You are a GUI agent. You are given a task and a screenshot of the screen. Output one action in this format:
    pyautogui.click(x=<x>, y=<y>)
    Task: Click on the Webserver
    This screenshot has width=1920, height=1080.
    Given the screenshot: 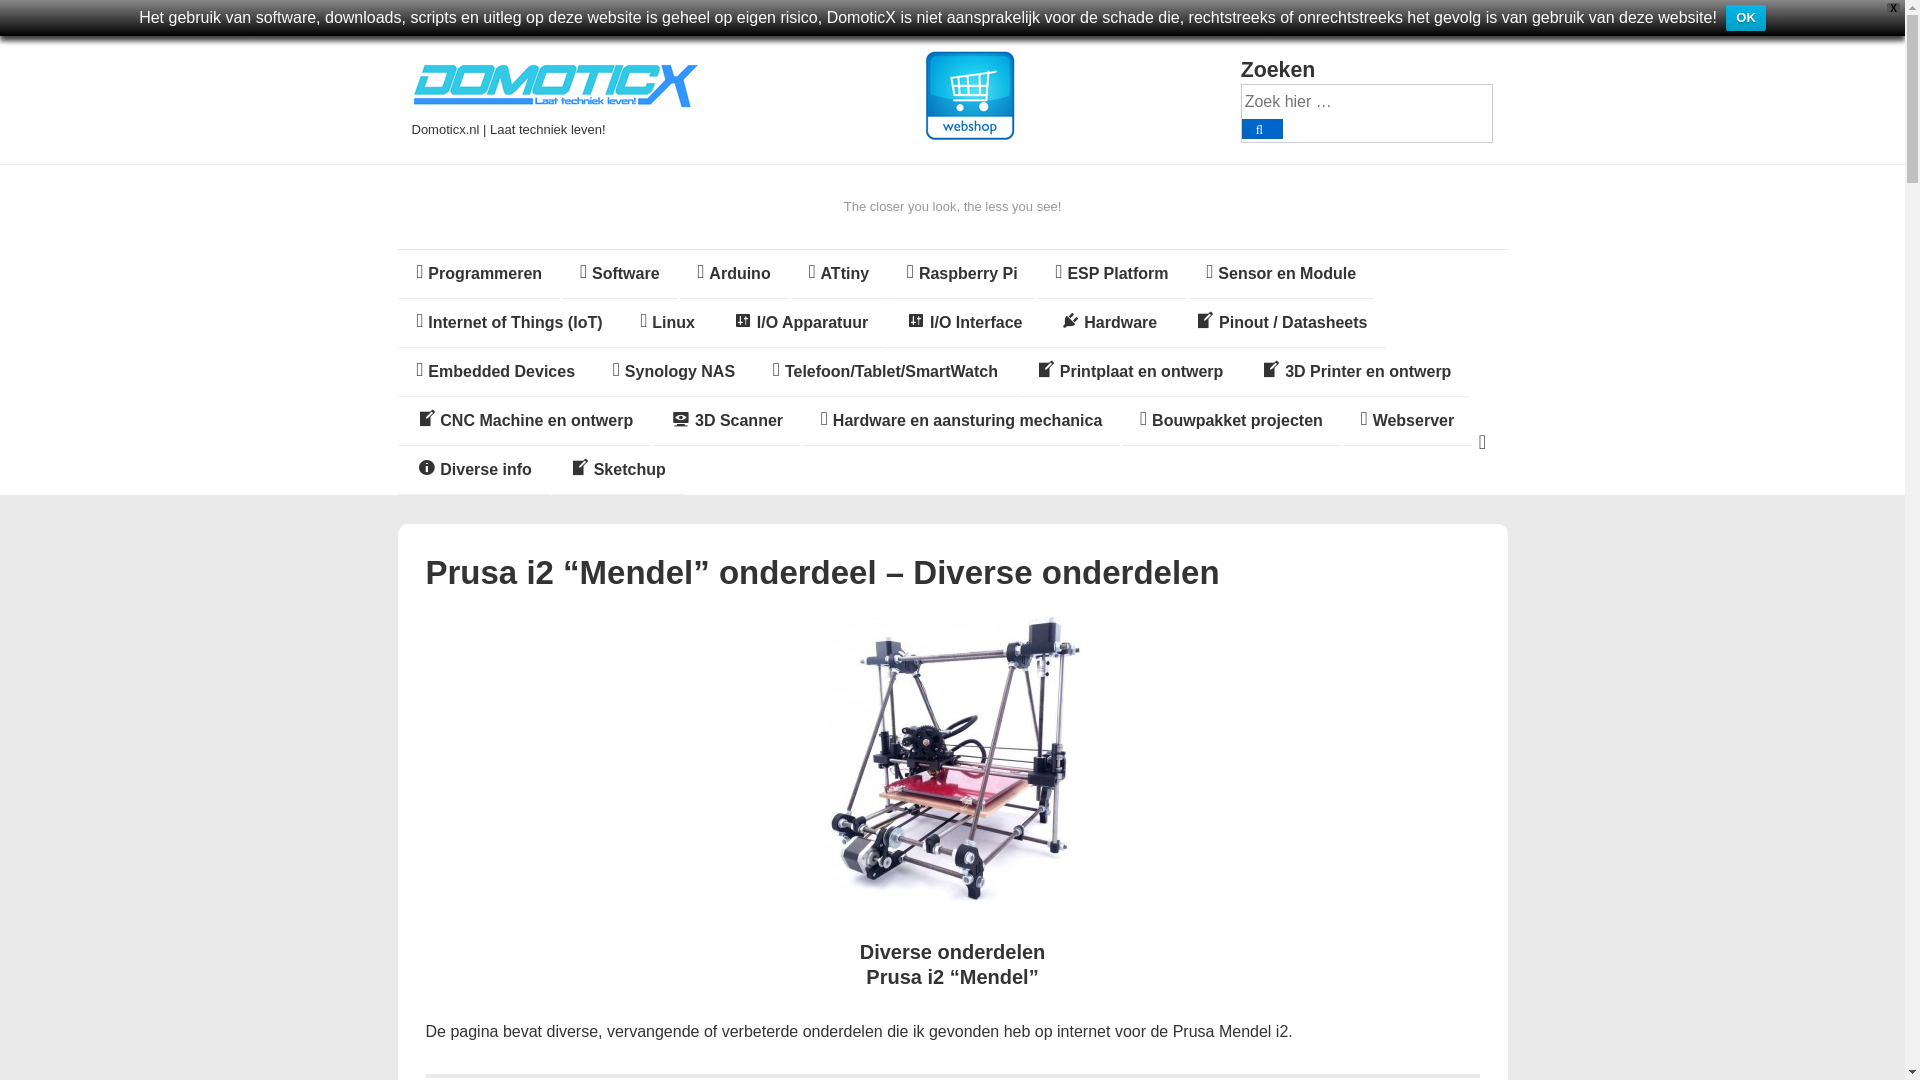 What is the action you would take?
    pyautogui.click(x=1407, y=420)
    